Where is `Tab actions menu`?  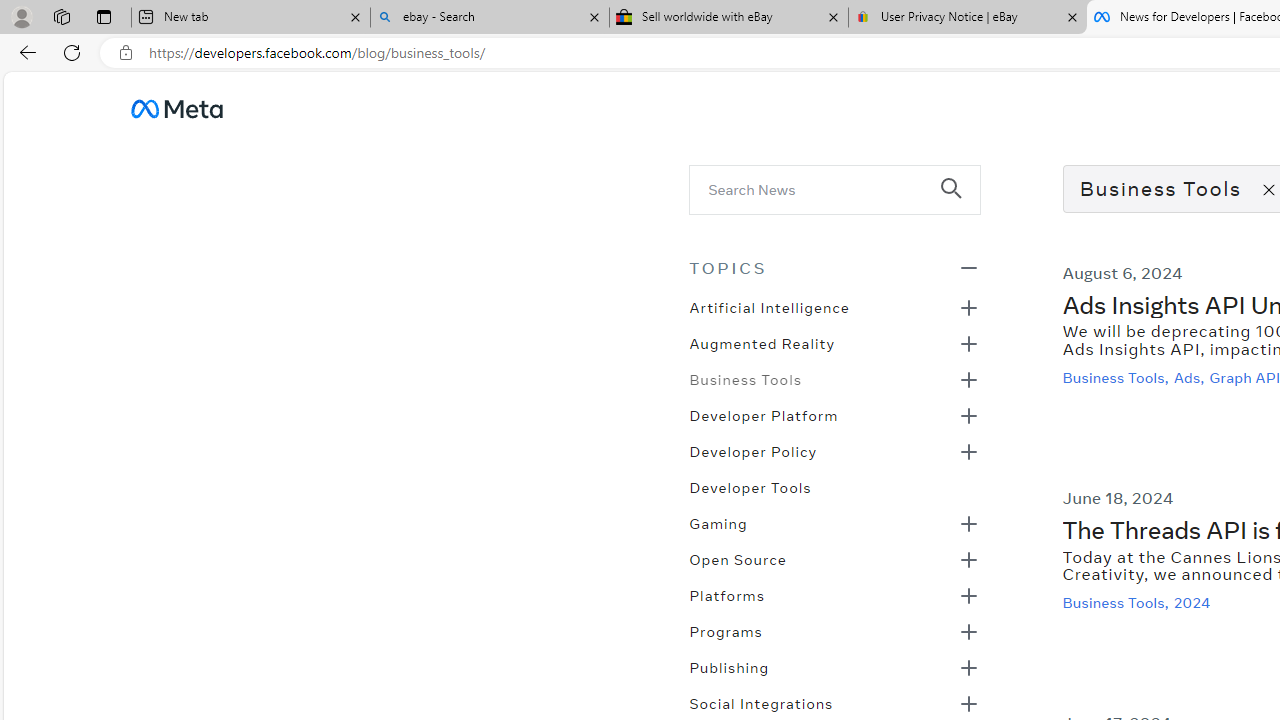 Tab actions menu is located at coordinates (104, 16).